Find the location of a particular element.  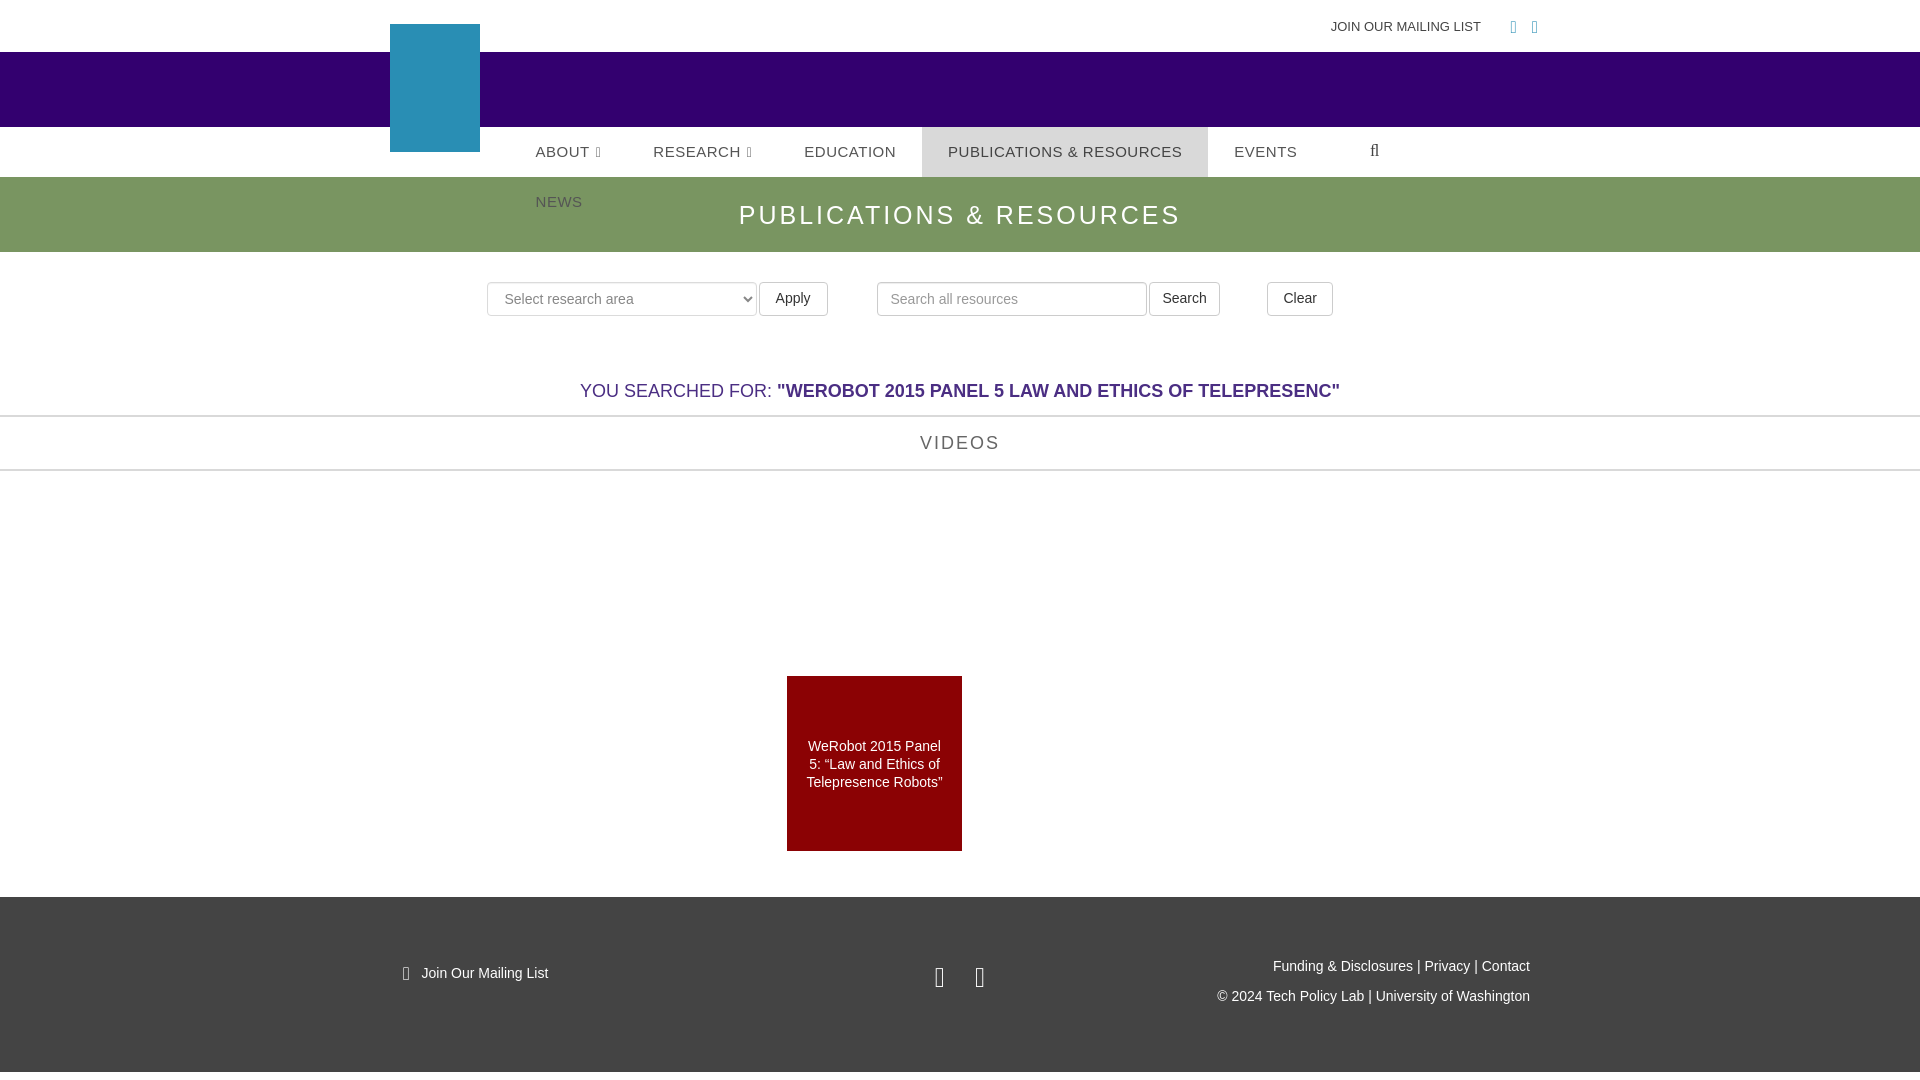

NEWS is located at coordinates (559, 202).